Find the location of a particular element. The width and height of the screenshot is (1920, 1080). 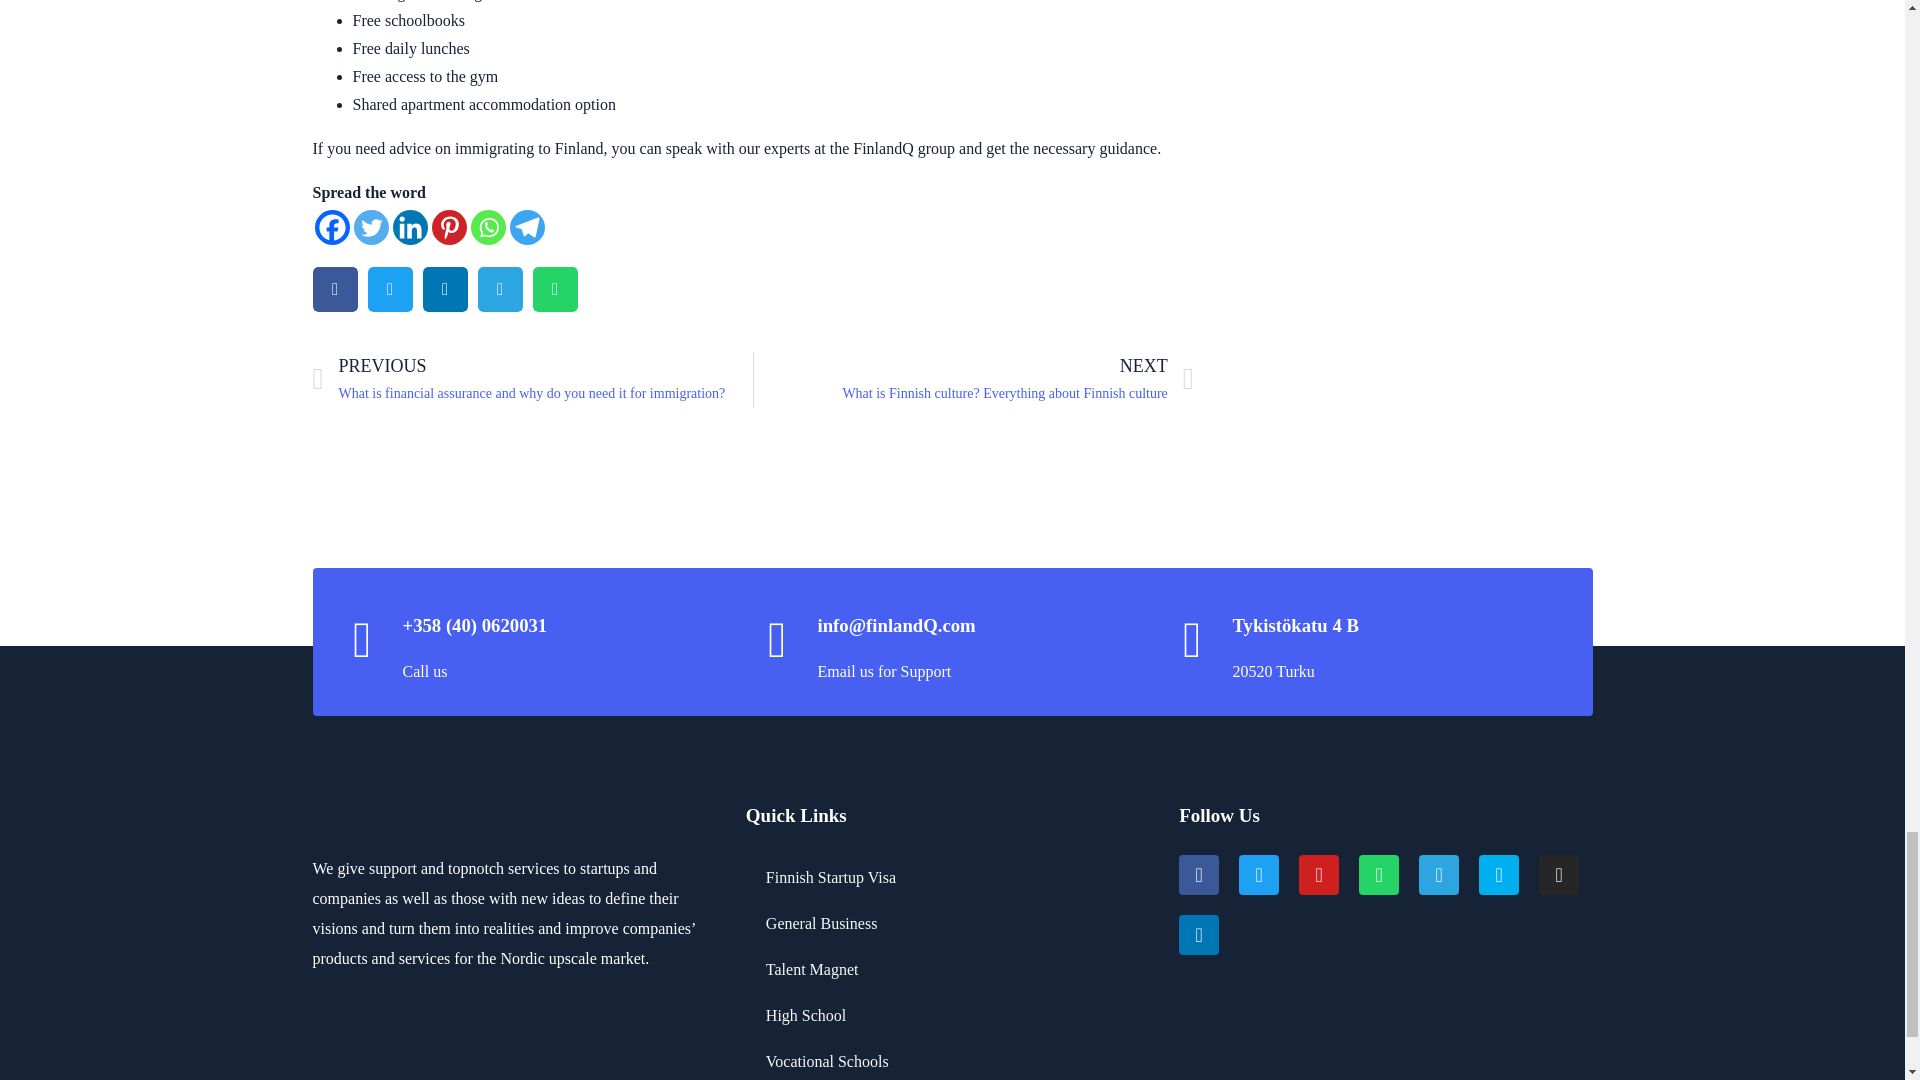

Telegram is located at coordinates (528, 227).